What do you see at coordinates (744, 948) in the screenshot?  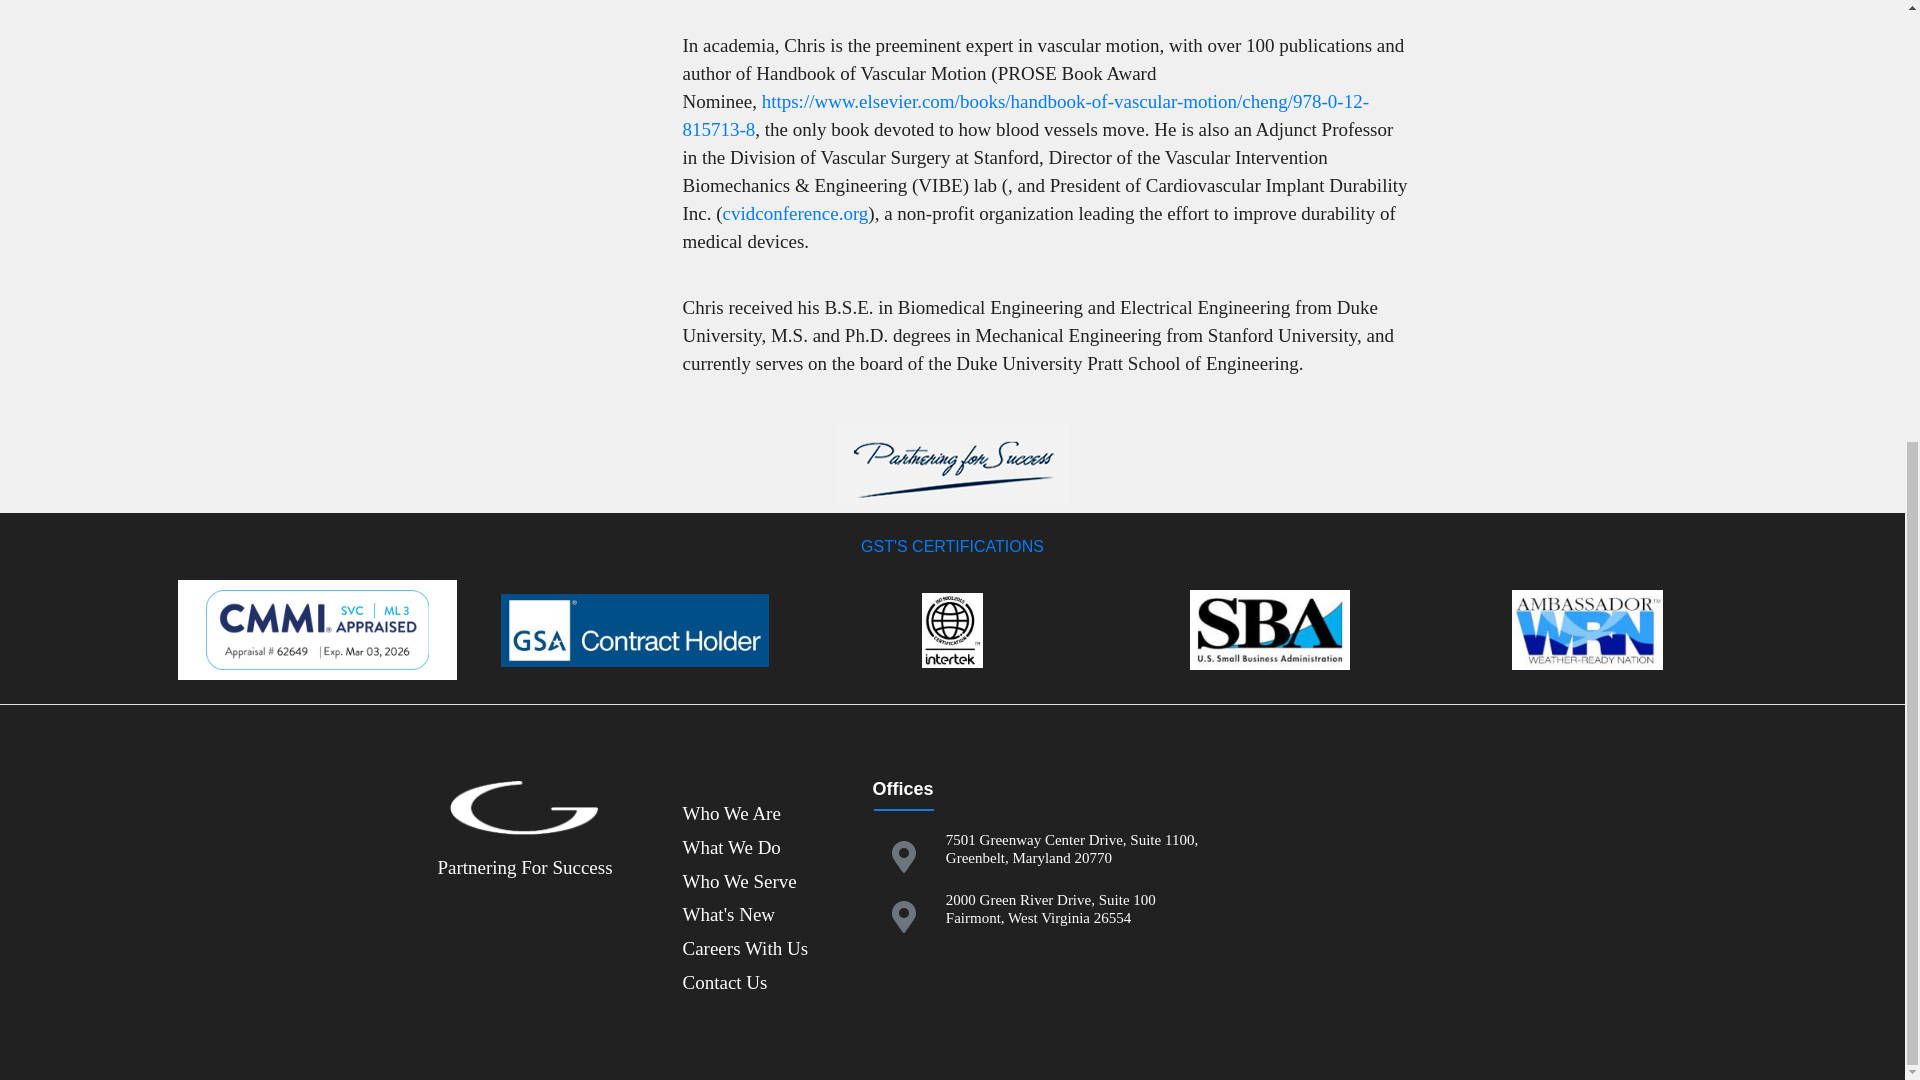 I see `Careers With Us` at bounding box center [744, 948].